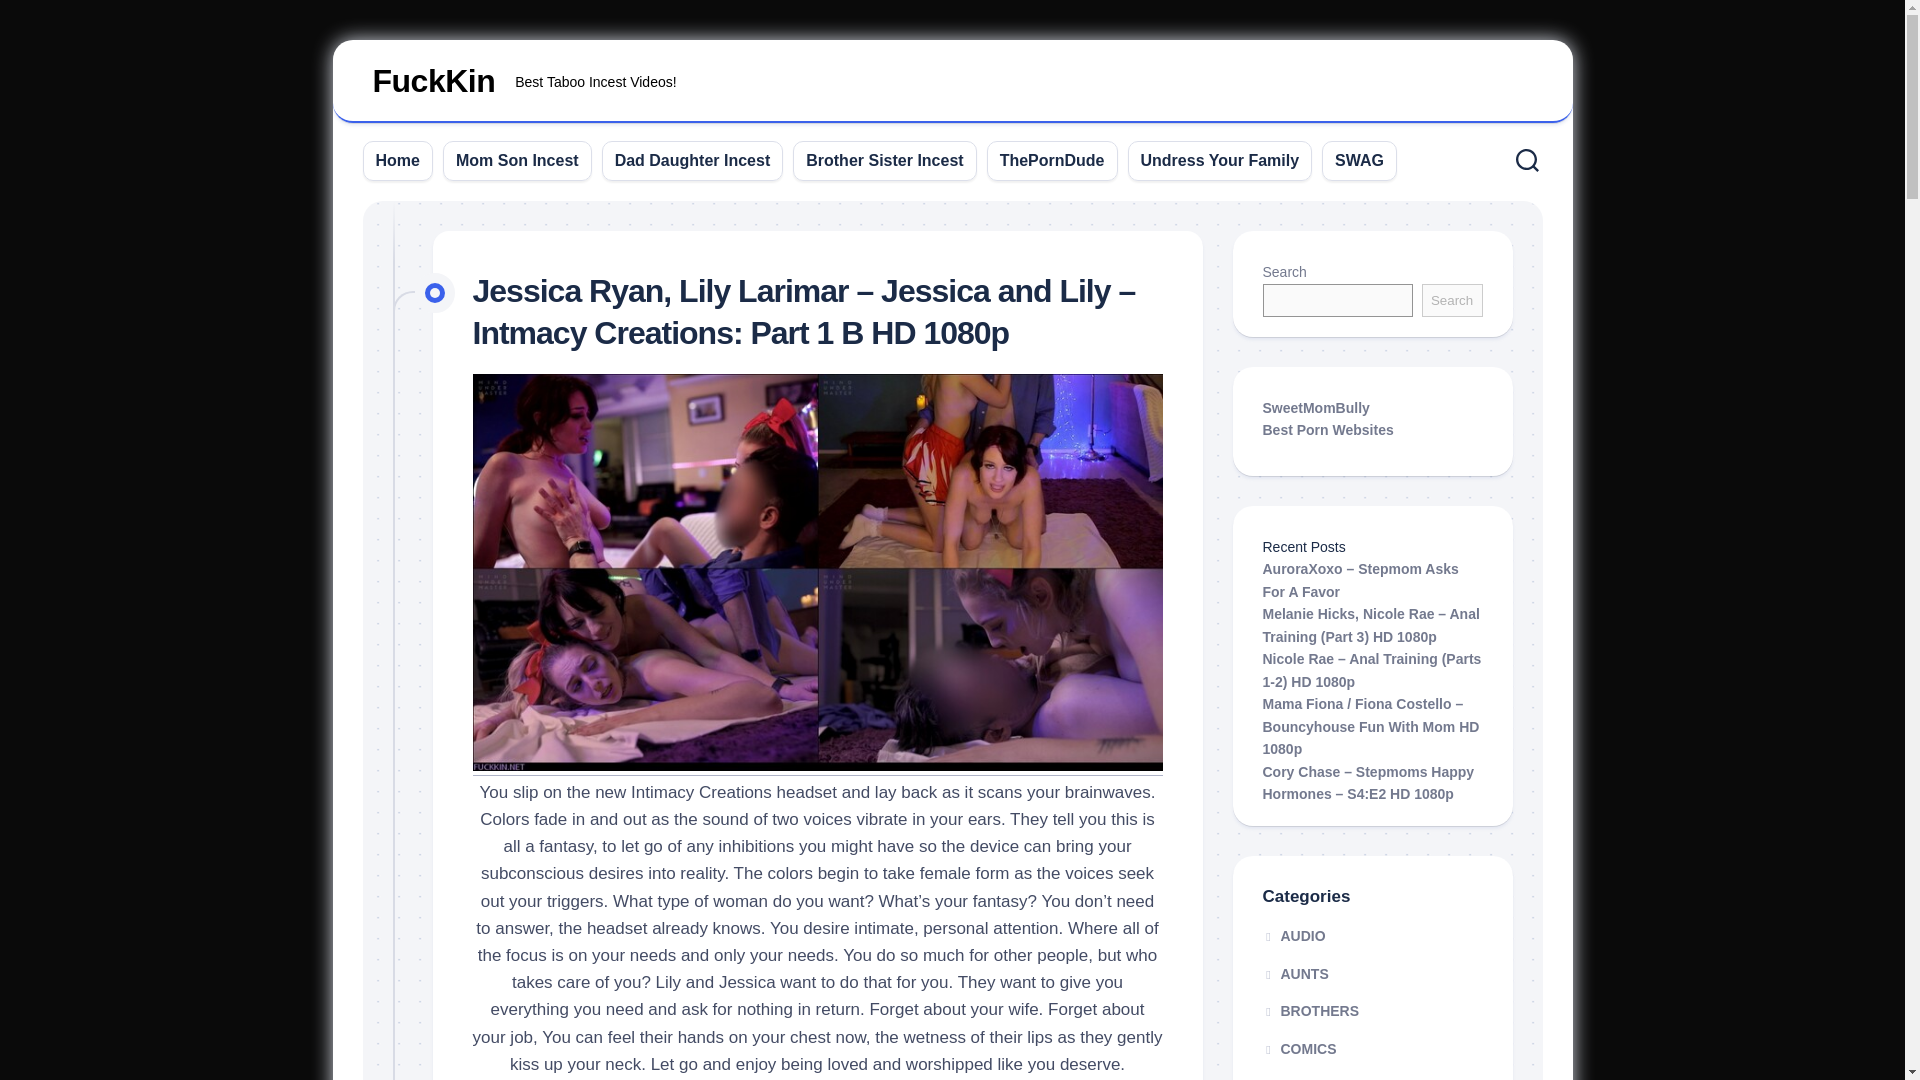 The image size is (1920, 1080). Describe the element at coordinates (1302, 1078) in the screenshot. I see `COUSINS` at that location.